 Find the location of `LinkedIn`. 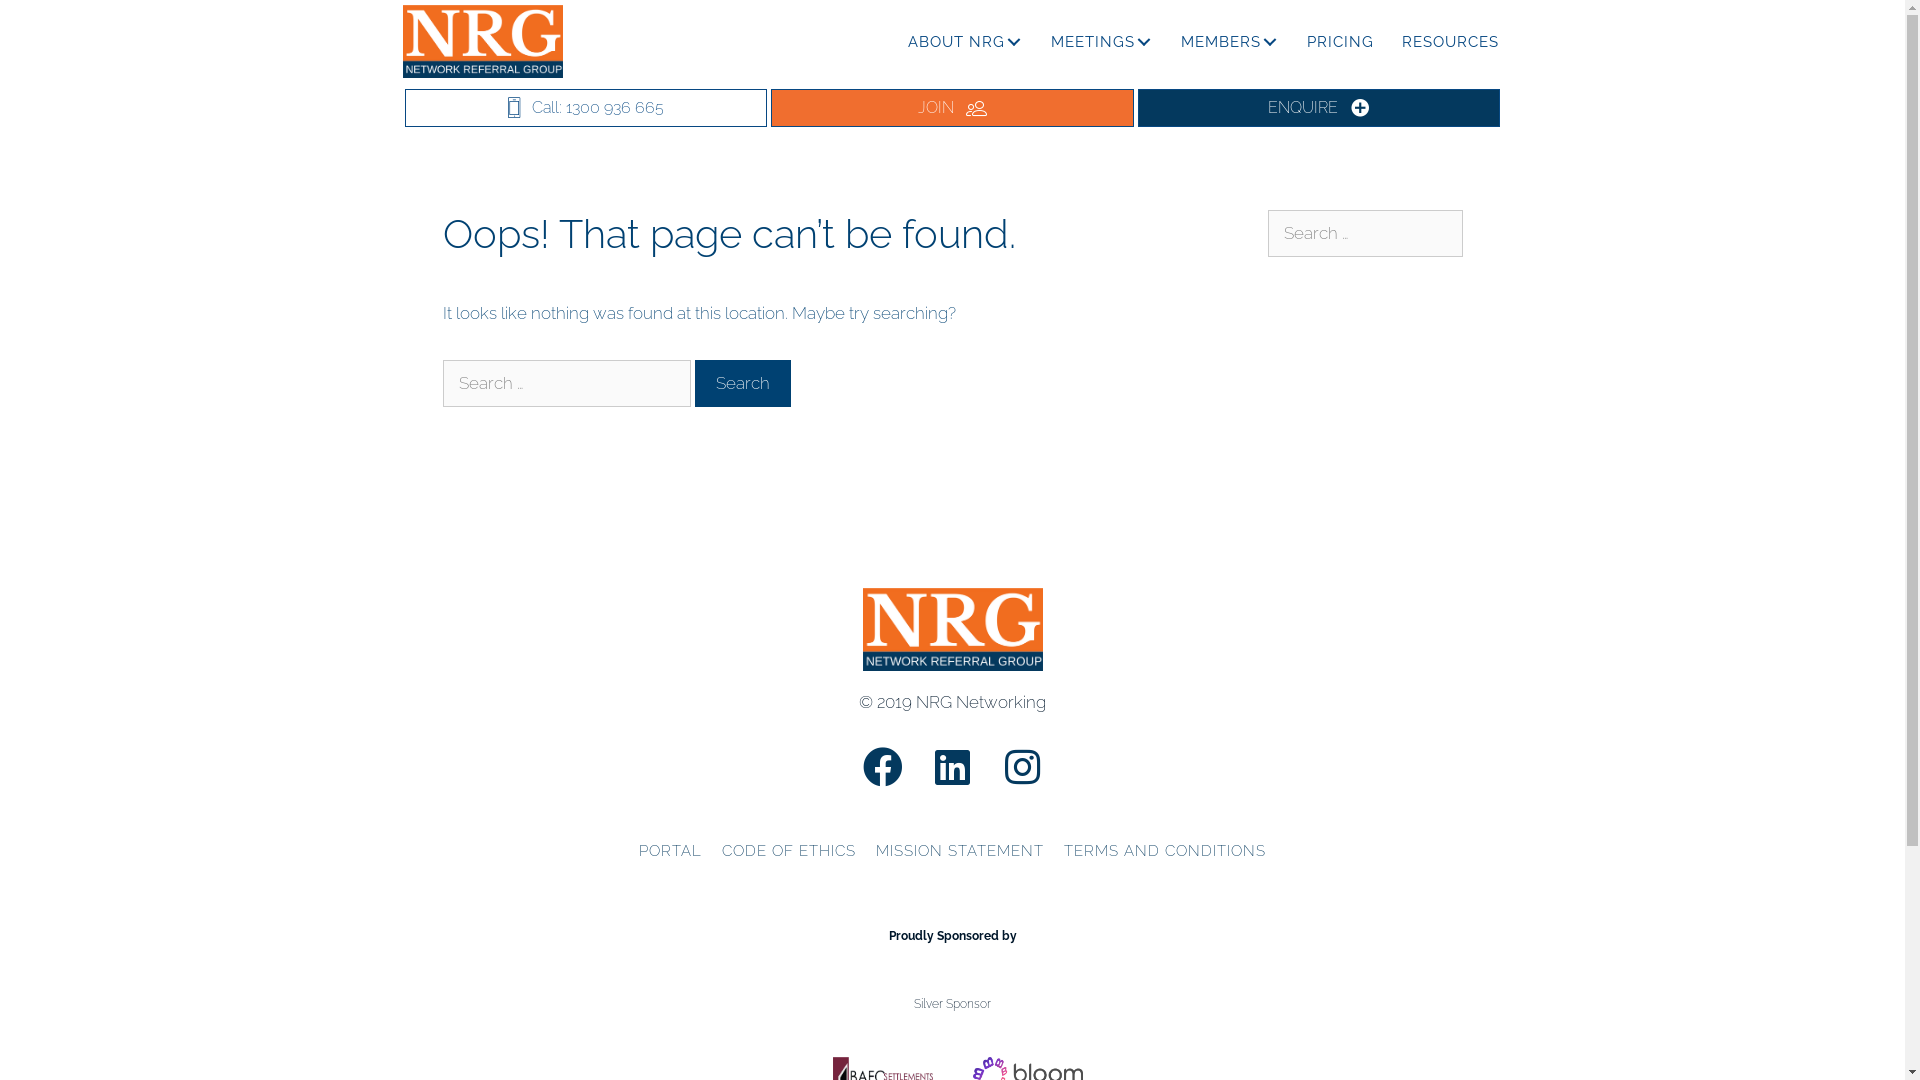

LinkedIn is located at coordinates (953, 768).